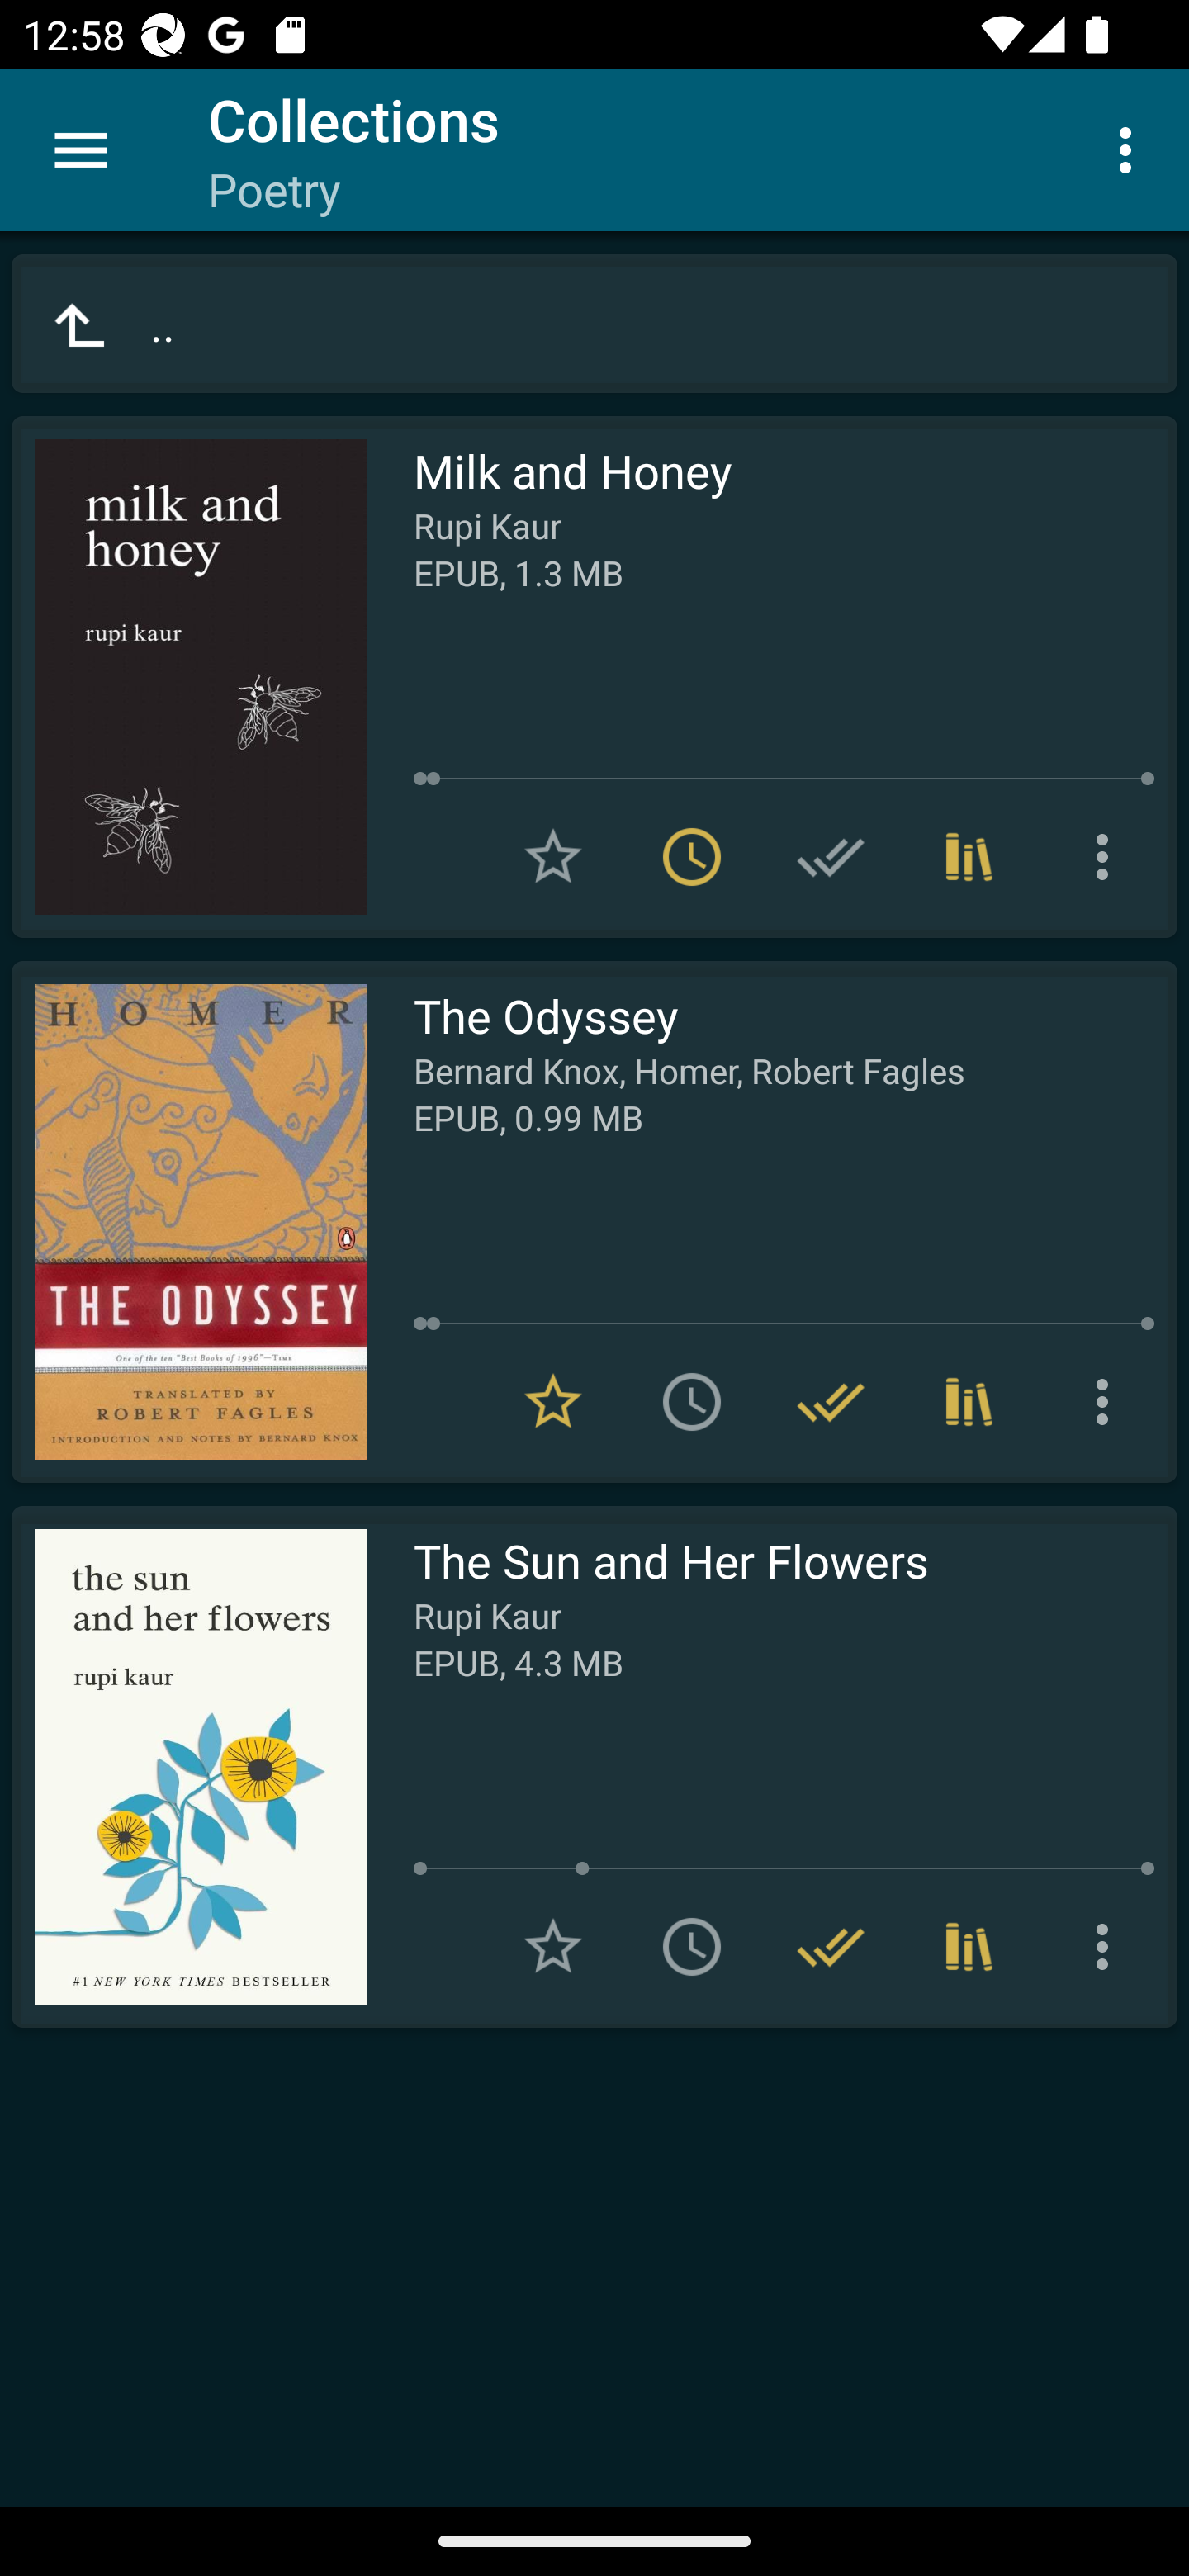  What do you see at coordinates (553, 1401) in the screenshot?
I see `Remove from Favorites` at bounding box center [553, 1401].